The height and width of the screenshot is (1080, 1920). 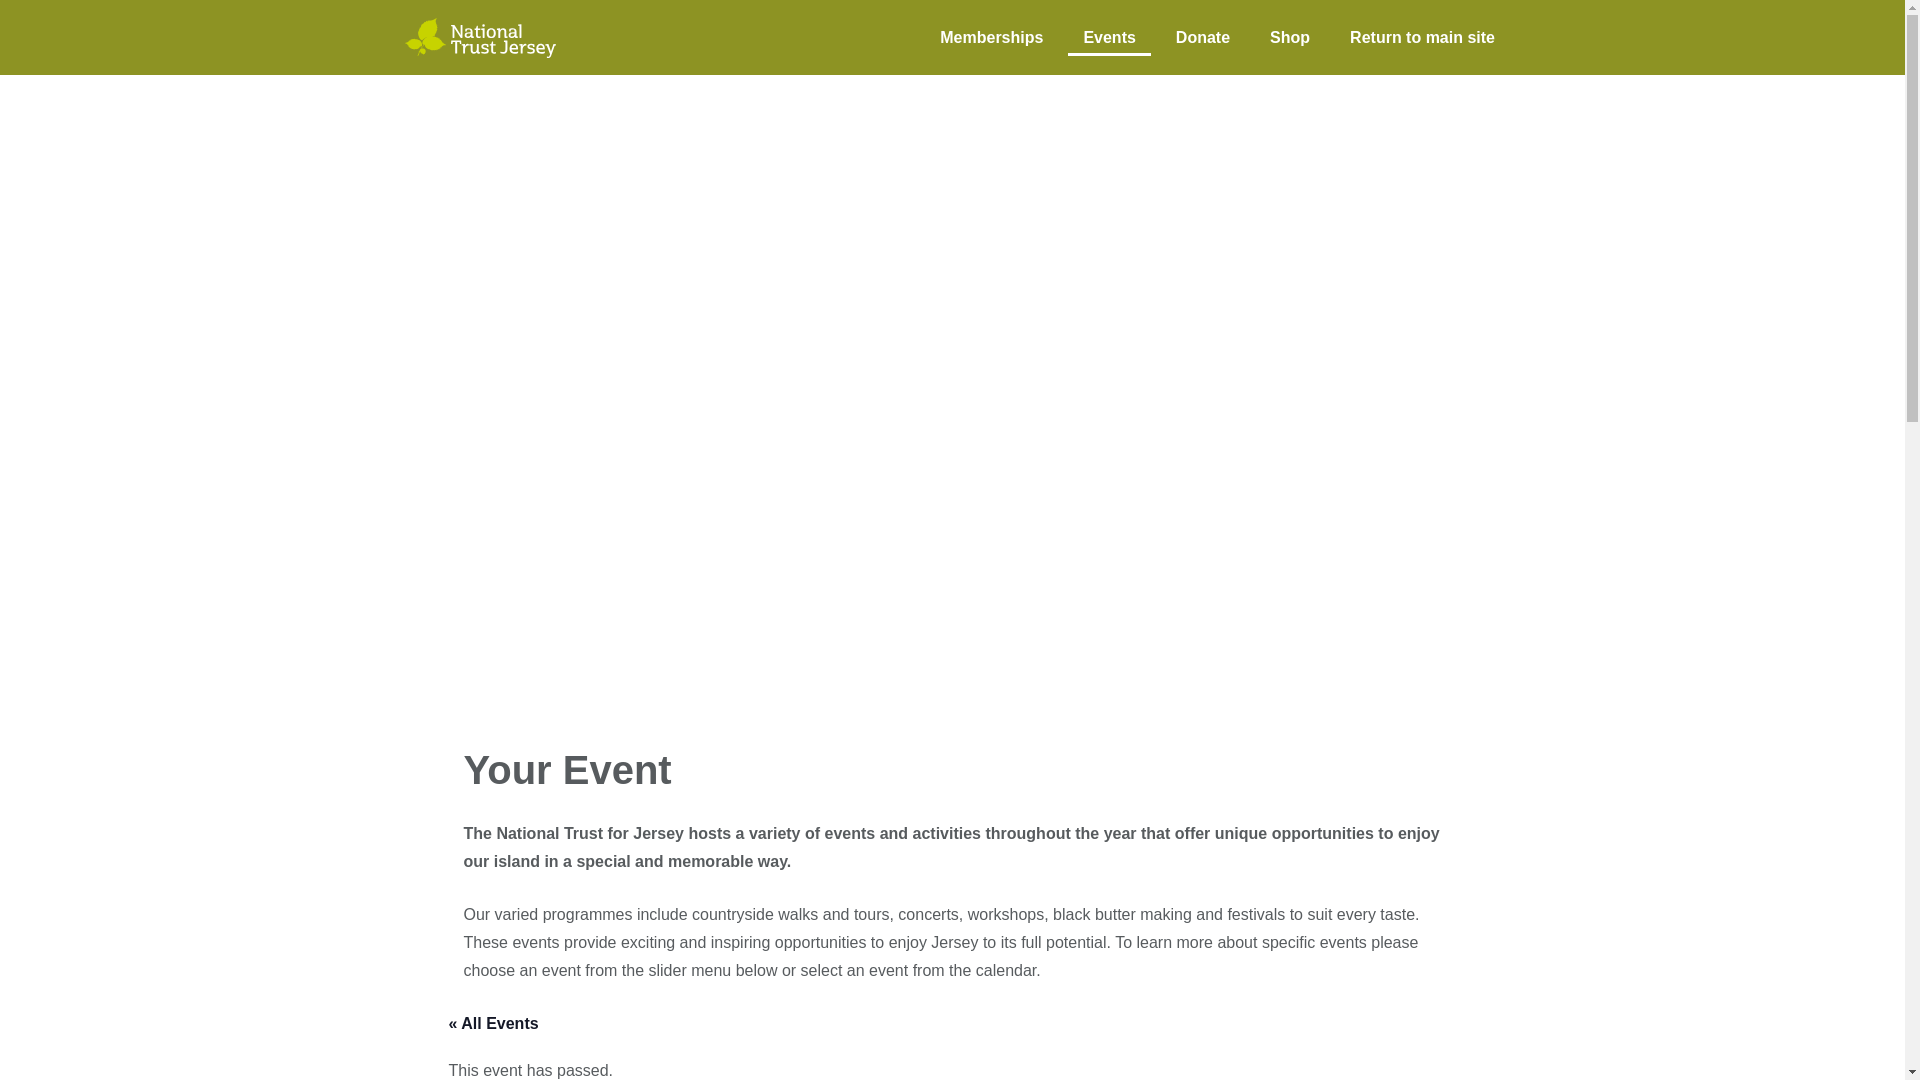 What do you see at coordinates (991, 36) in the screenshot?
I see `Memberships` at bounding box center [991, 36].